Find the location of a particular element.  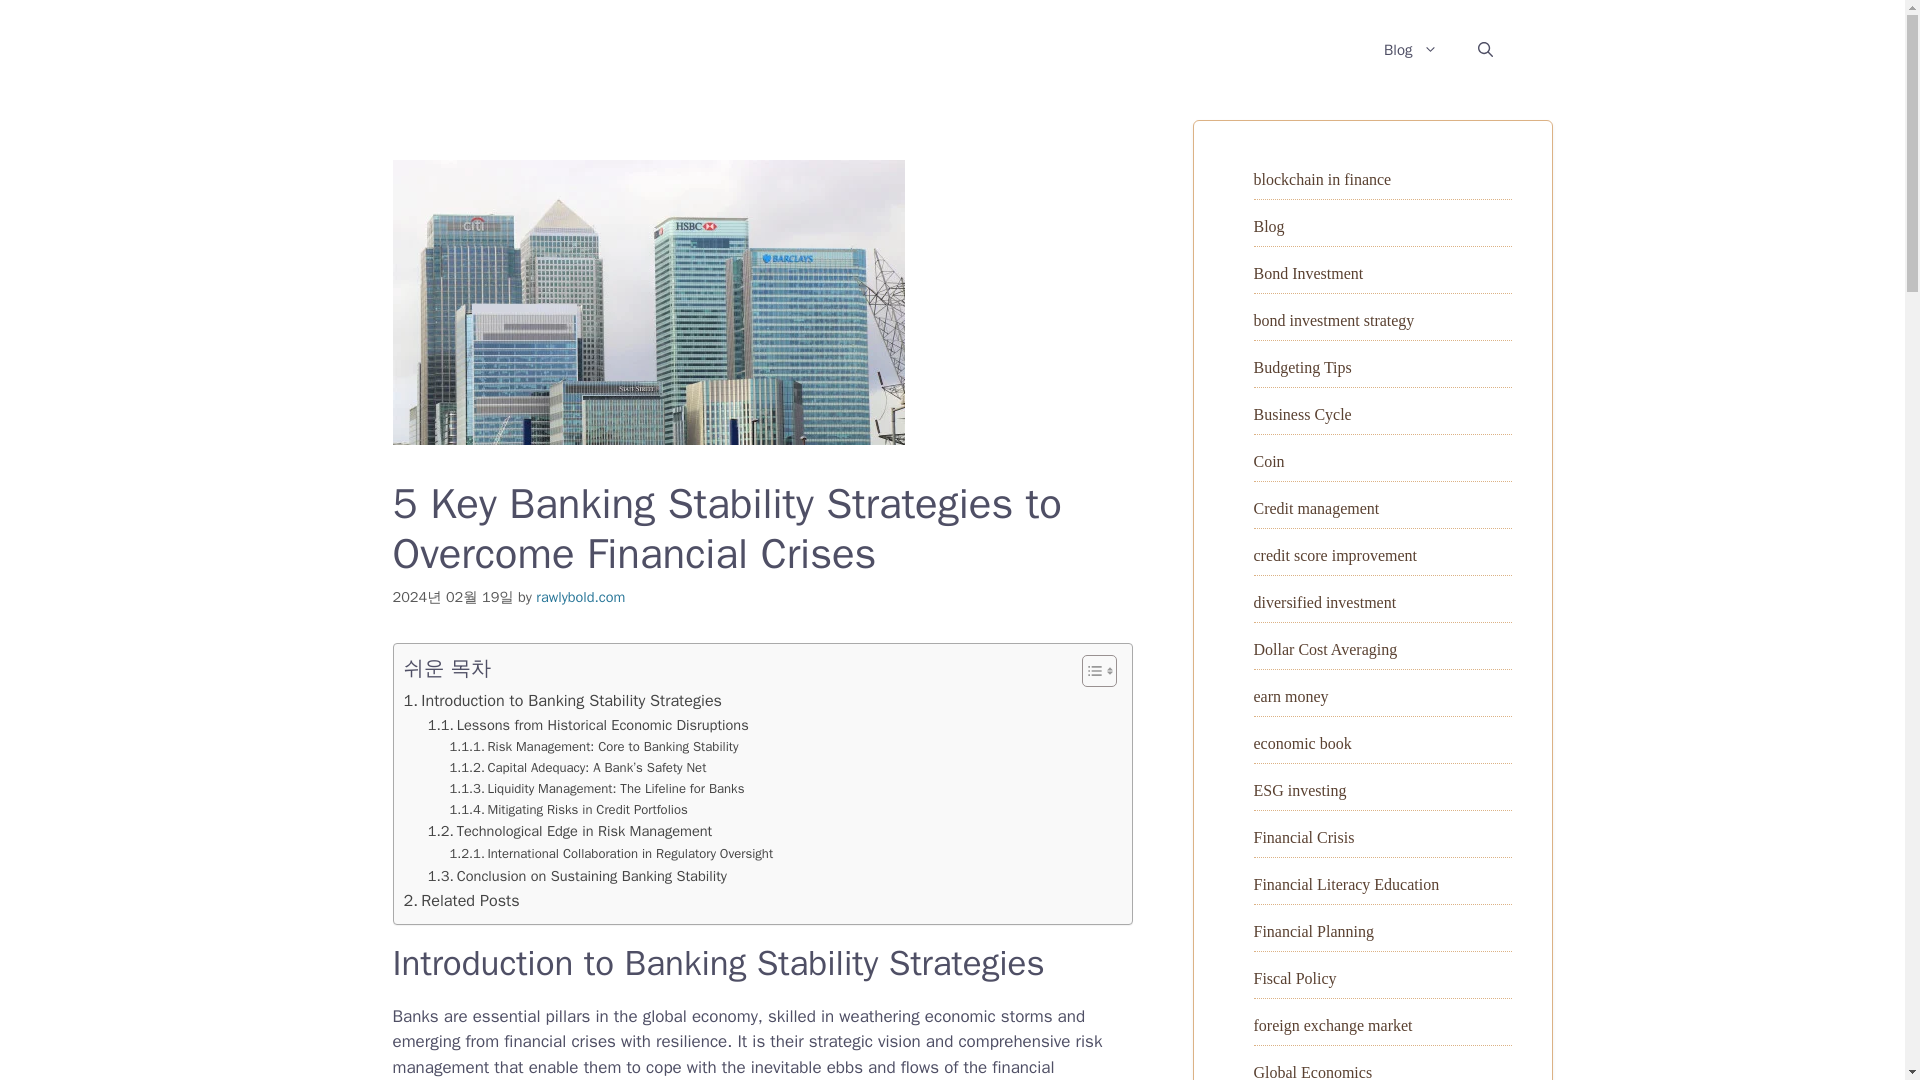

Budgeting Tips is located at coordinates (1302, 366).